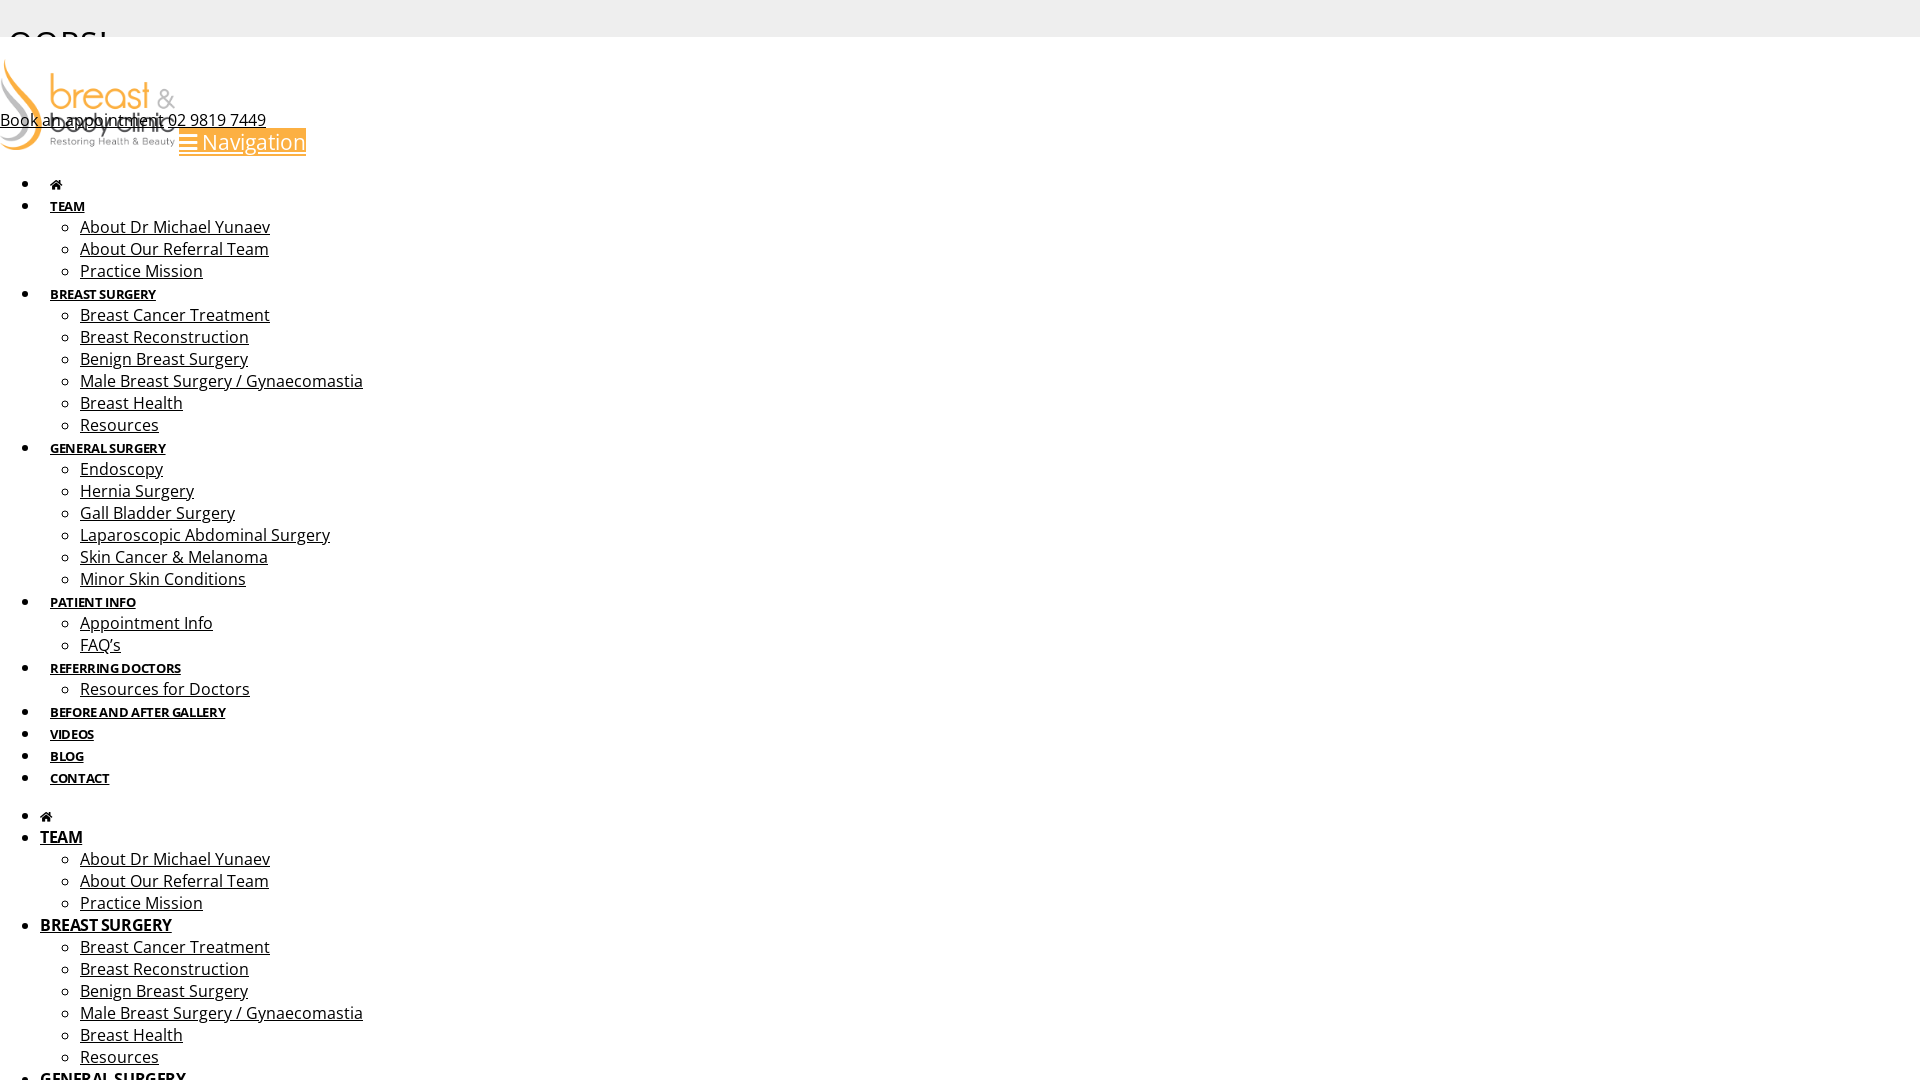 The image size is (1920, 1080). What do you see at coordinates (120, 425) in the screenshot?
I see `Resources` at bounding box center [120, 425].